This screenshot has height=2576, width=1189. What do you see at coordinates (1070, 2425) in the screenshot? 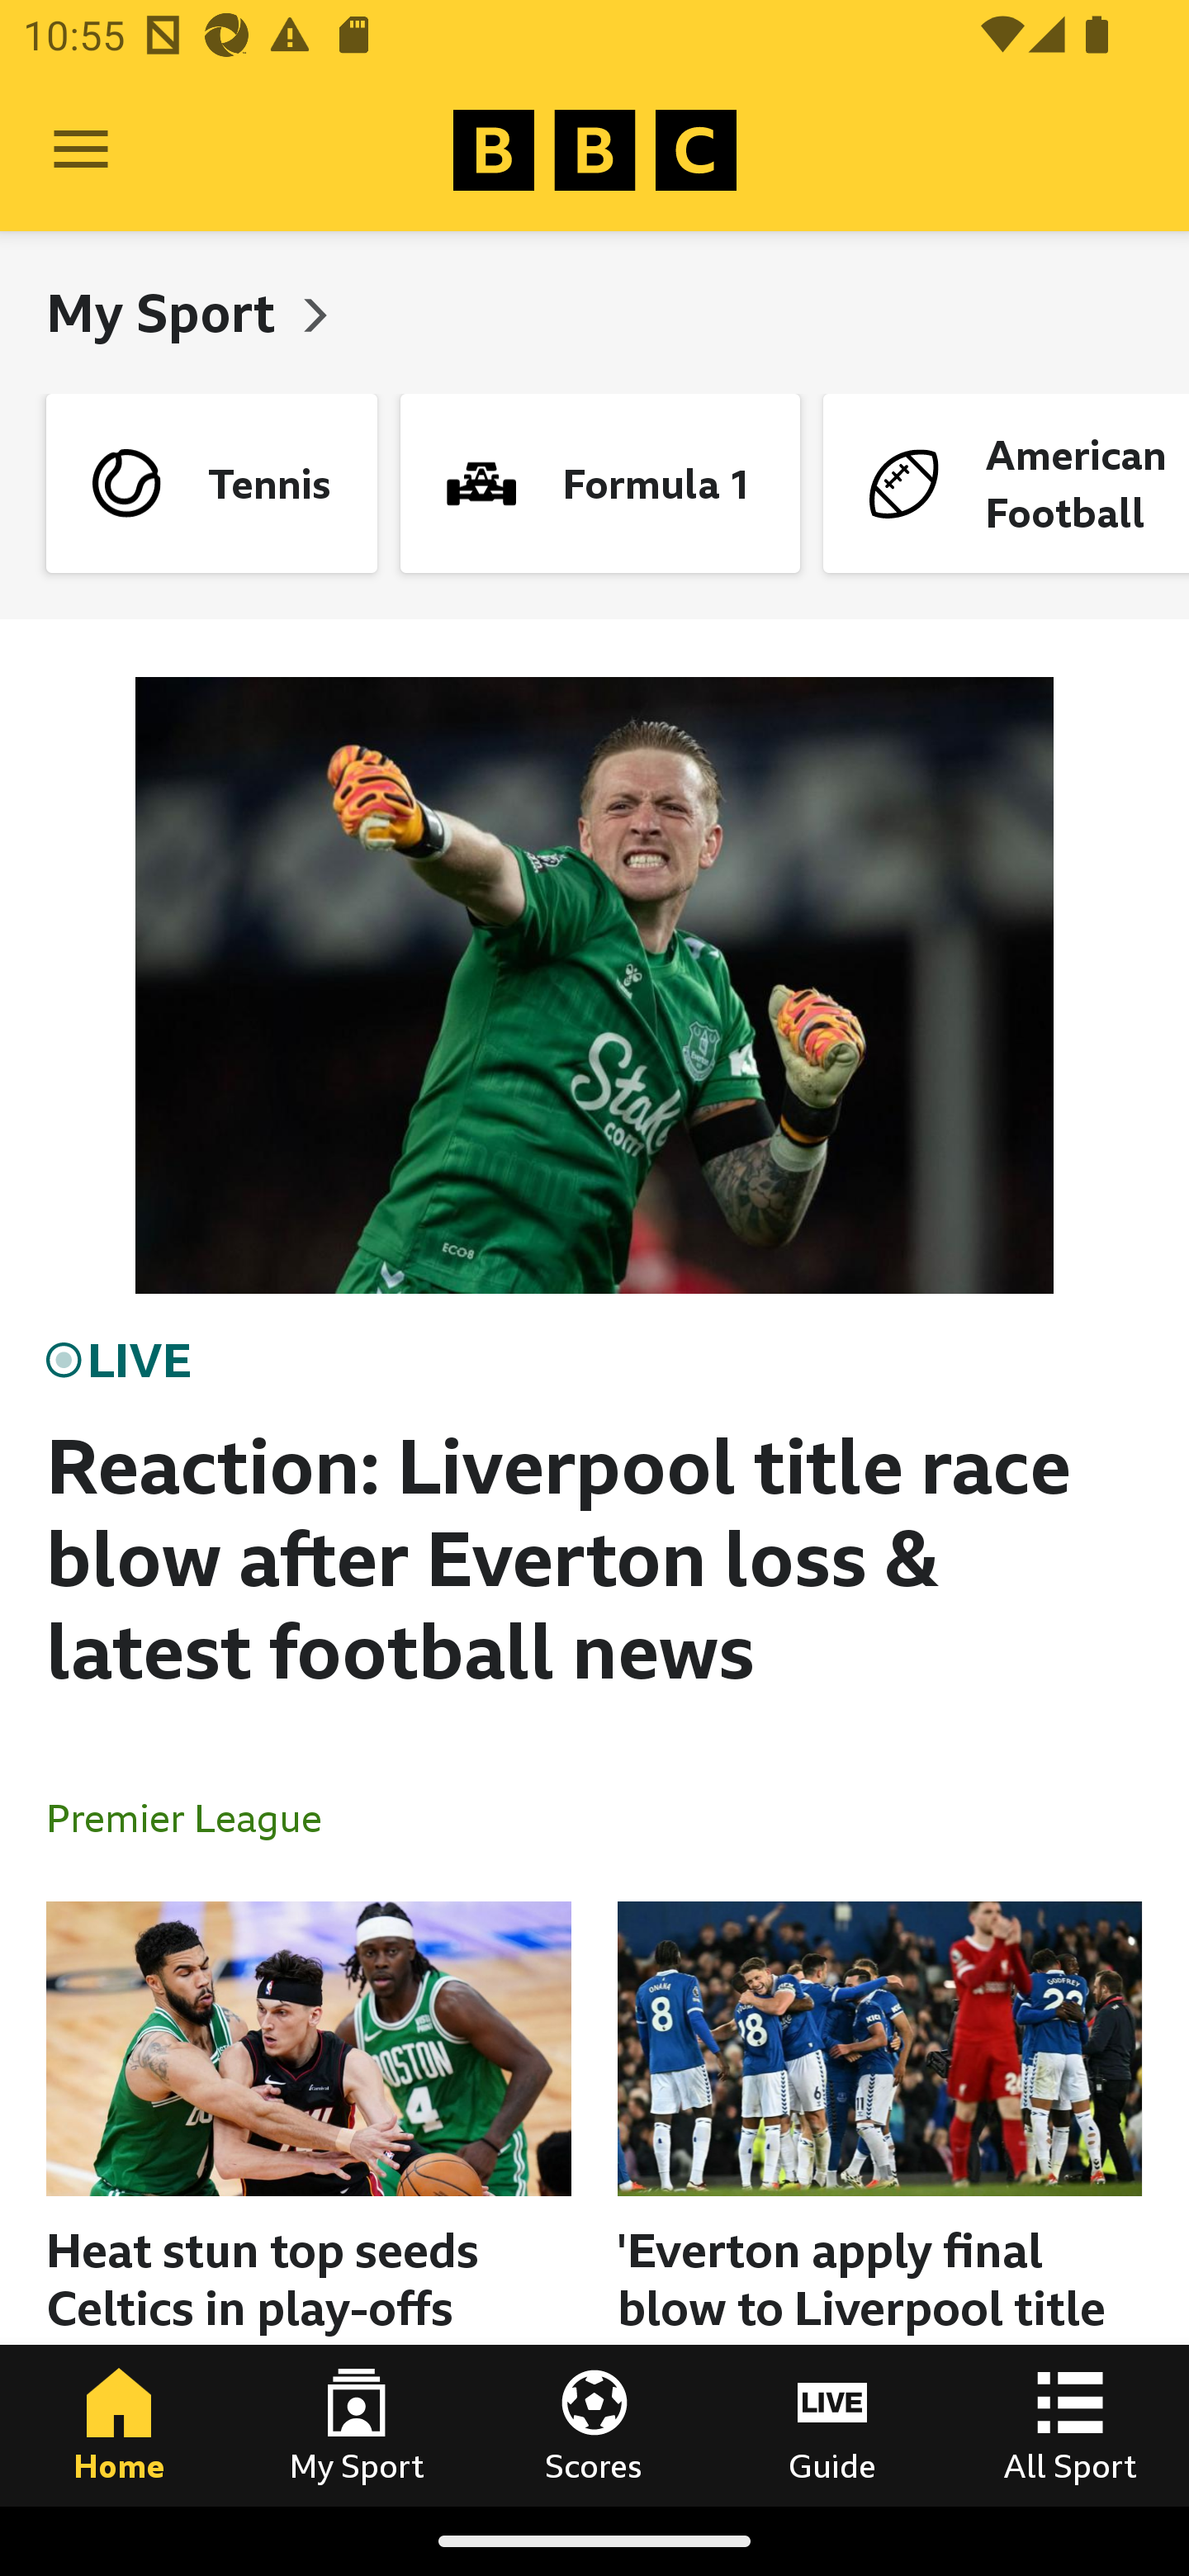
I see `All Sport` at bounding box center [1070, 2425].